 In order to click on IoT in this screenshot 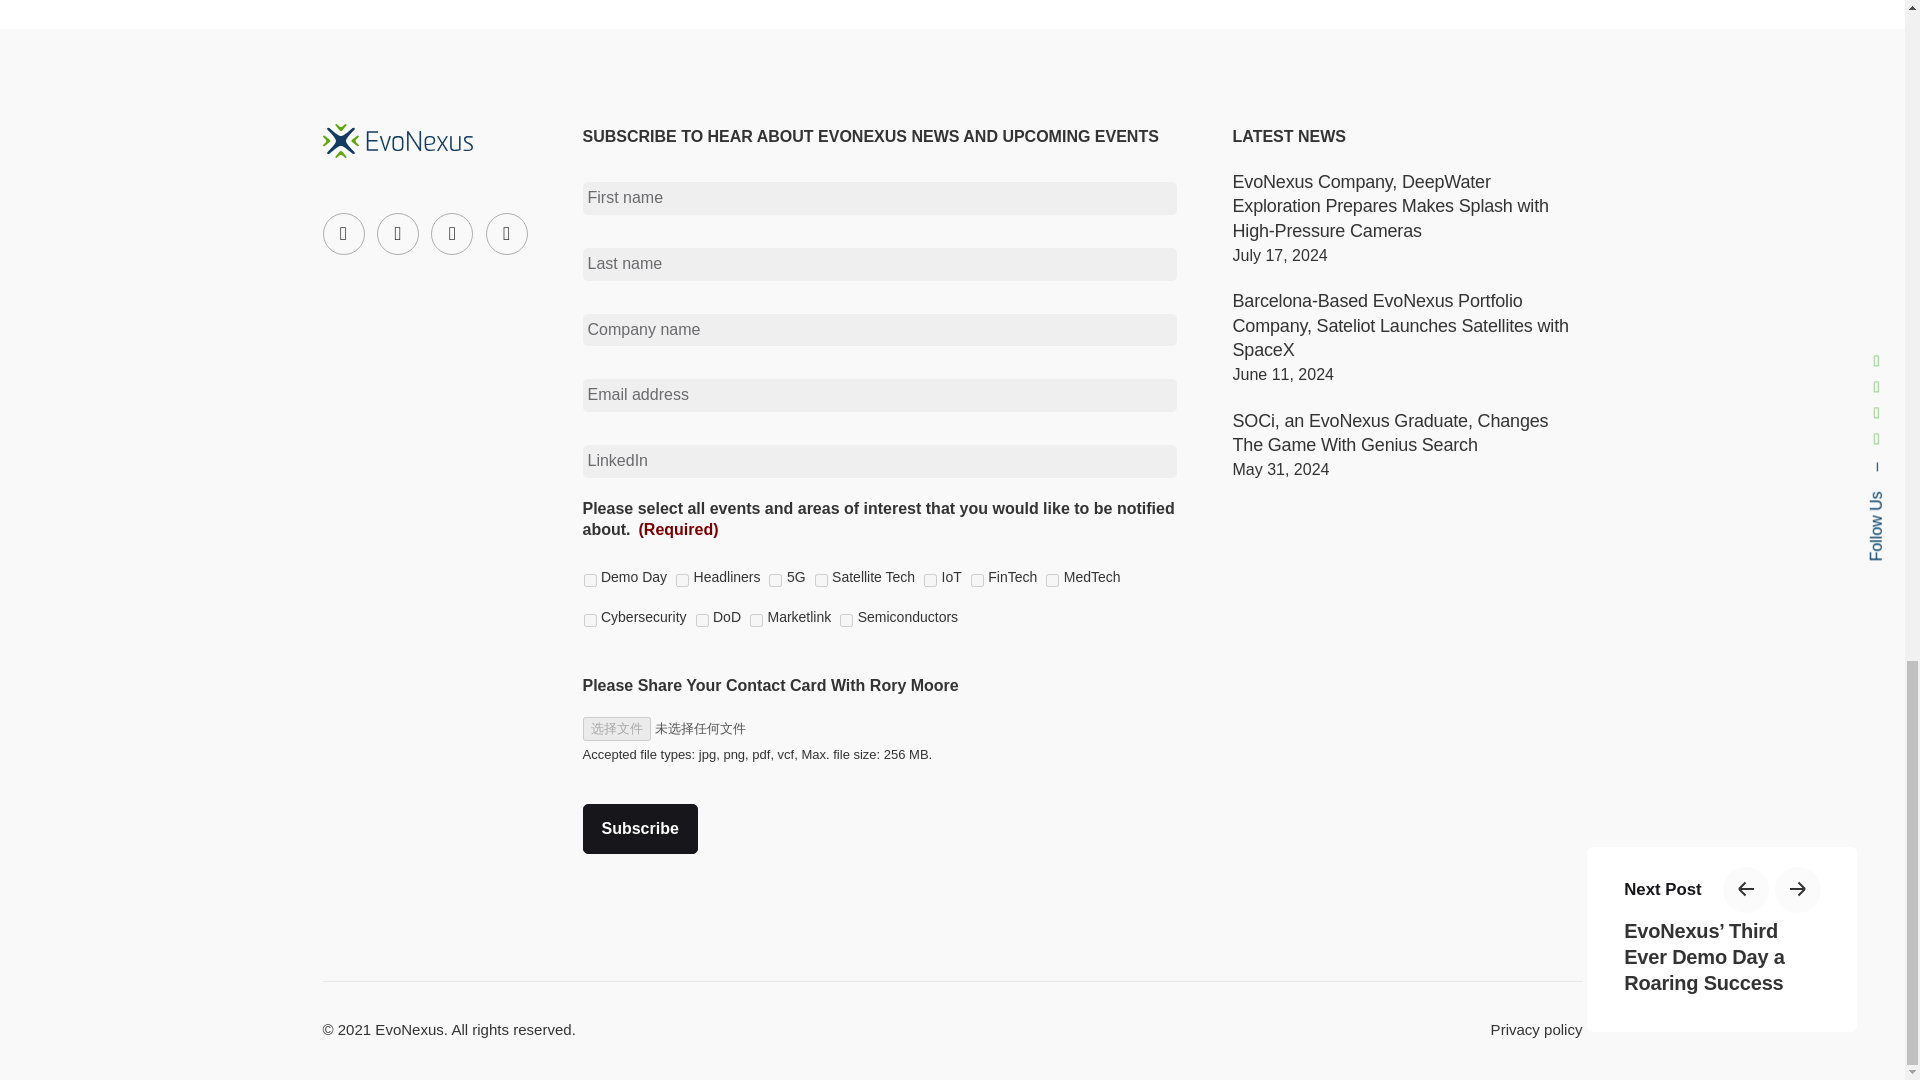, I will do `click(930, 580)`.